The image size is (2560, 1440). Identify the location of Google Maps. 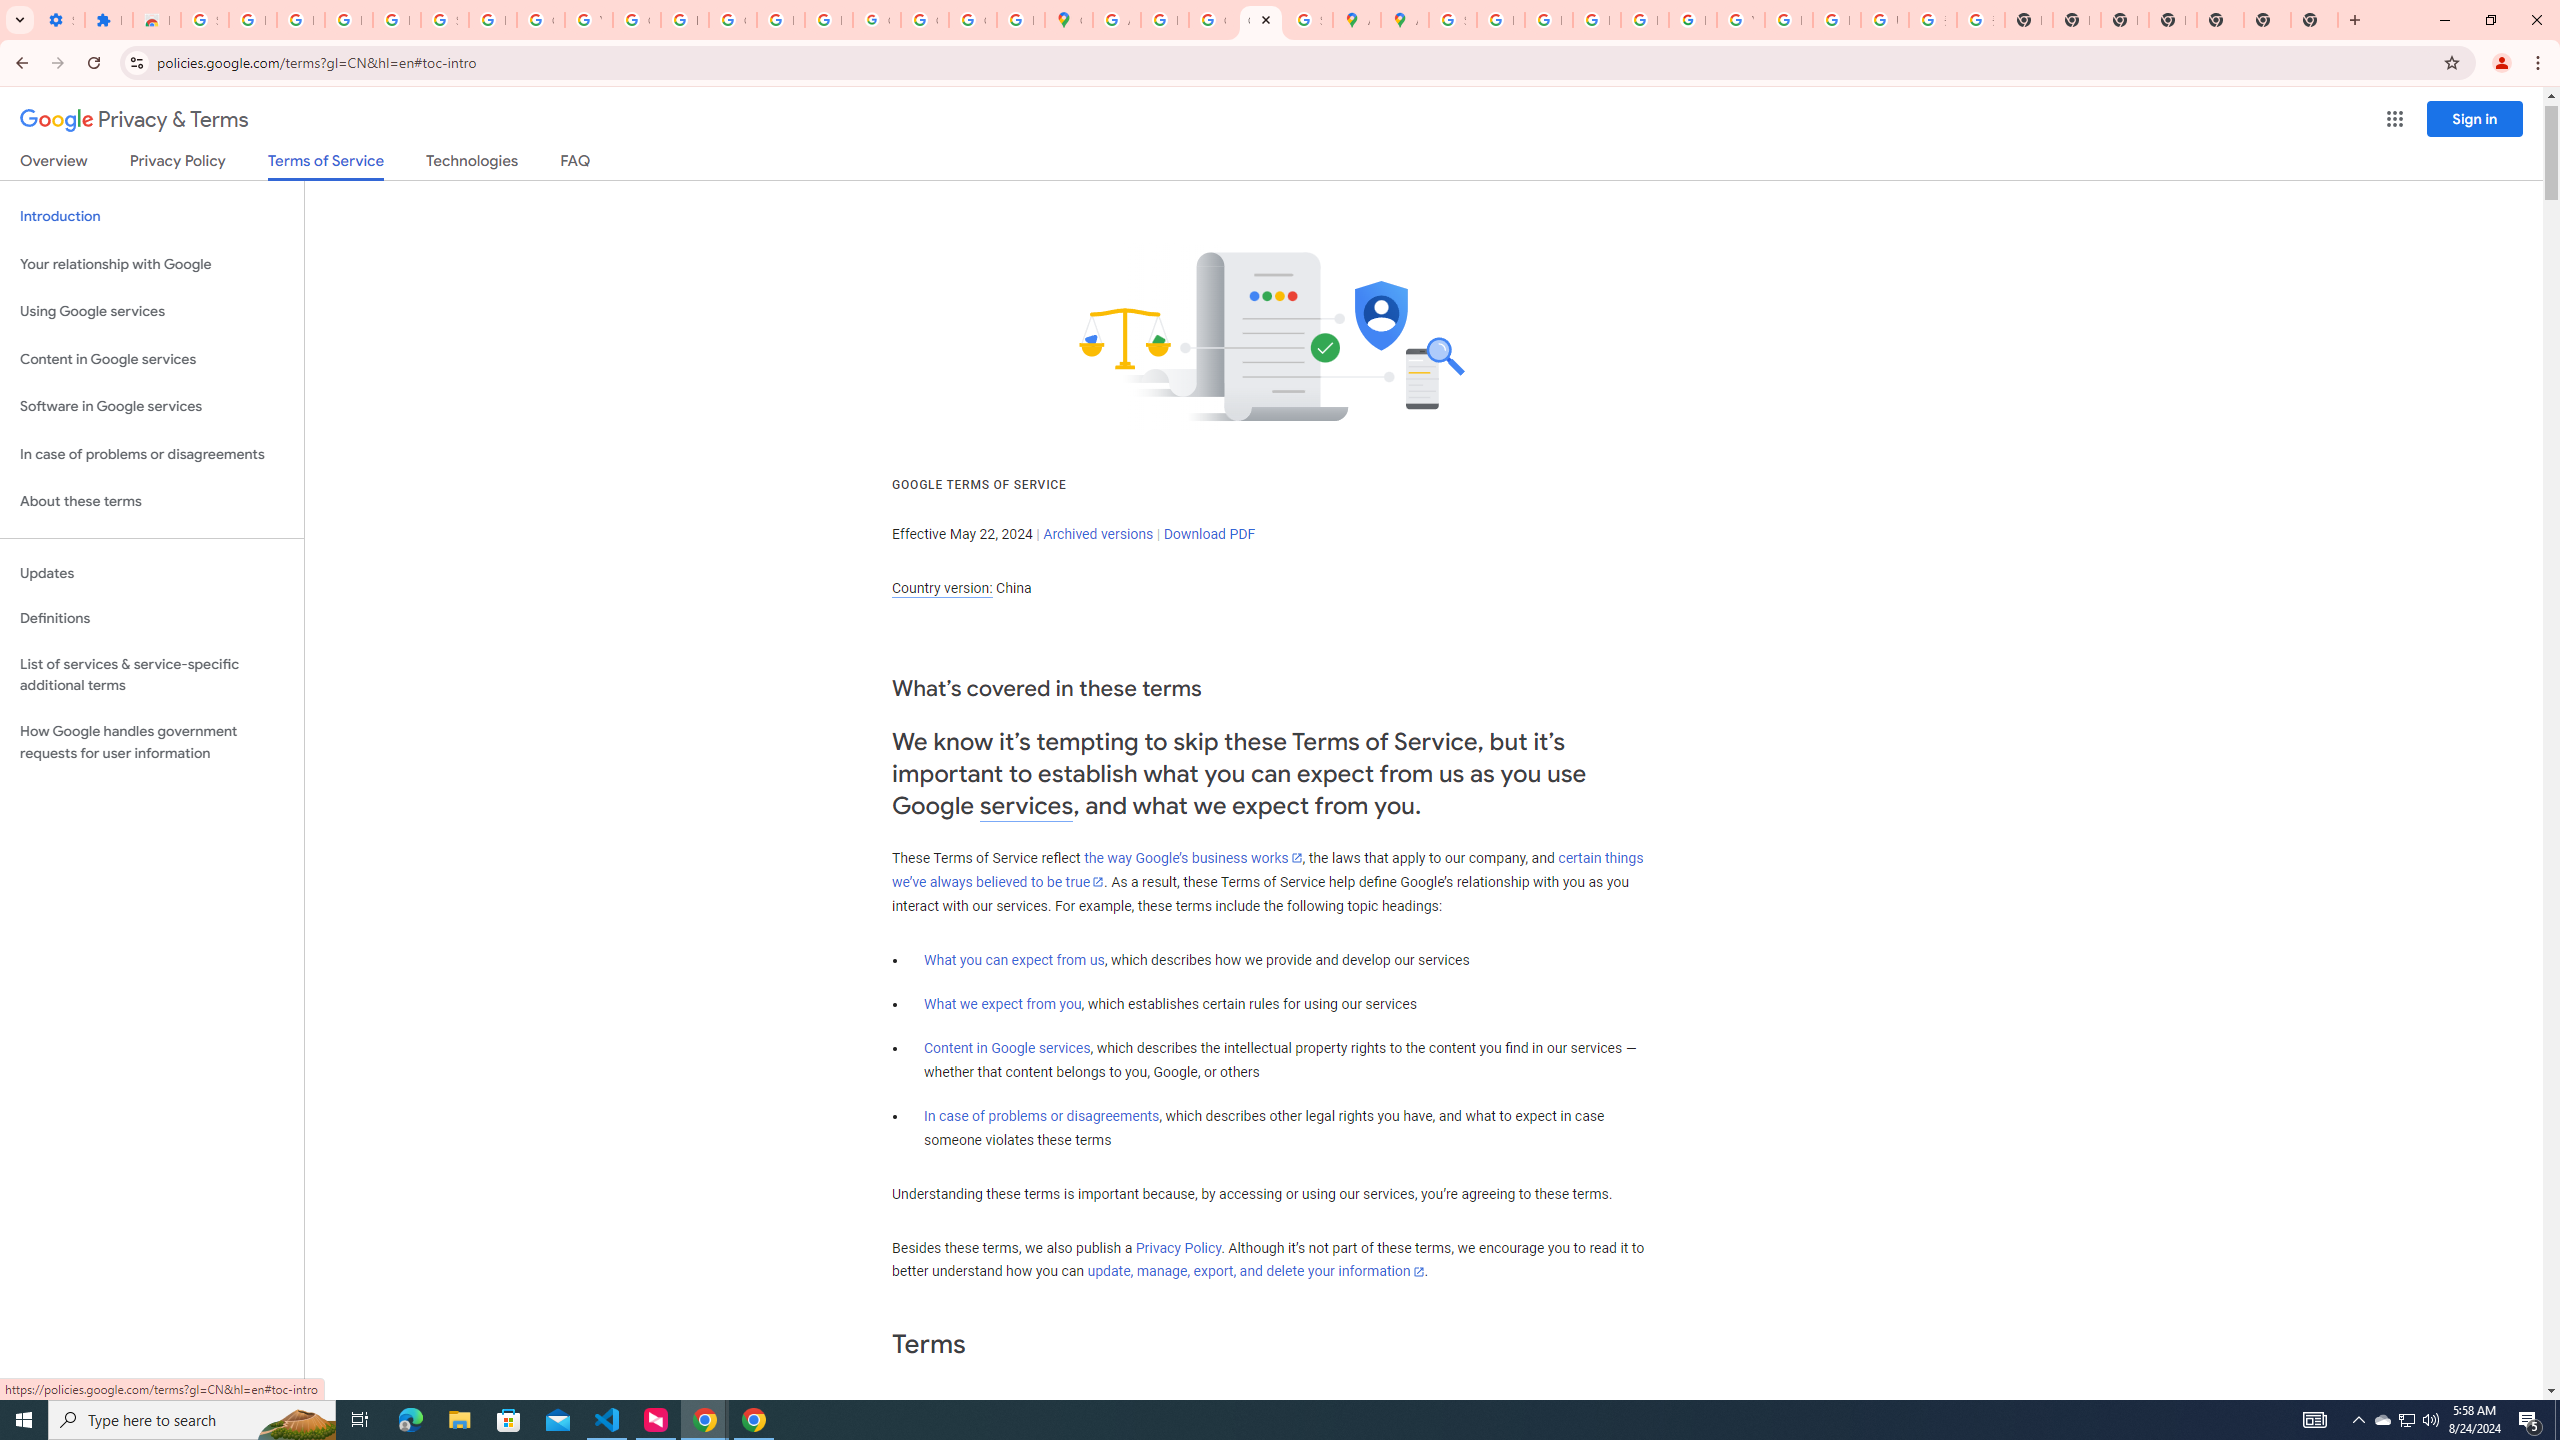
(1068, 20).